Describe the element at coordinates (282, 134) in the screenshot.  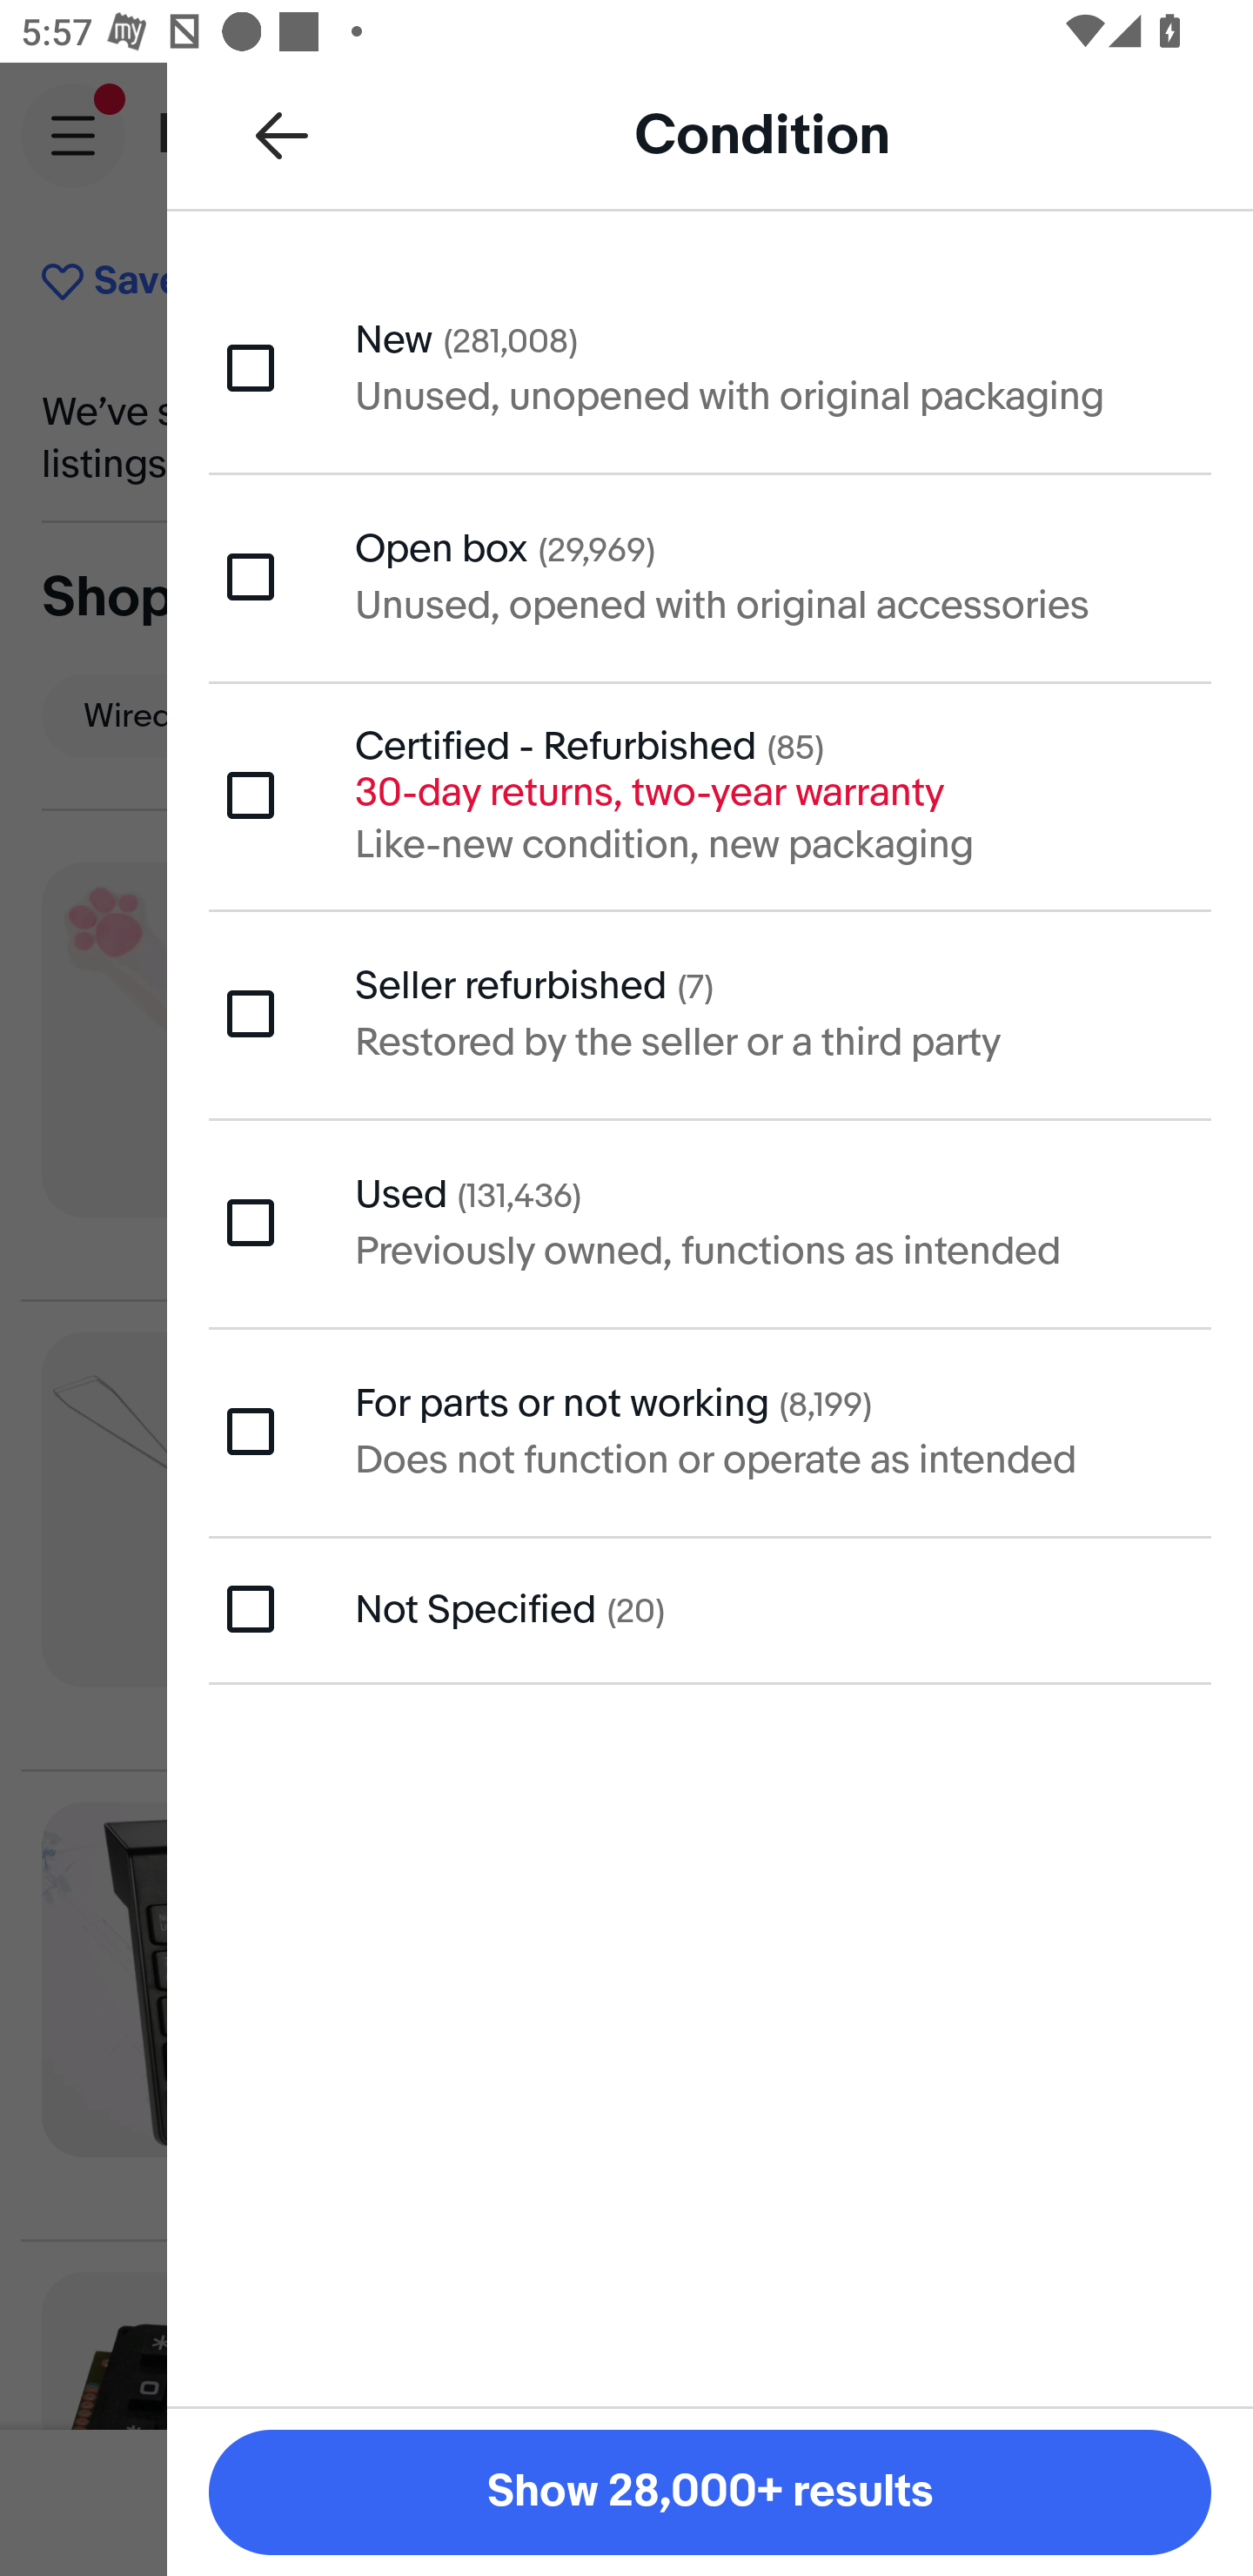
I see `Back to all refinements` at that location.